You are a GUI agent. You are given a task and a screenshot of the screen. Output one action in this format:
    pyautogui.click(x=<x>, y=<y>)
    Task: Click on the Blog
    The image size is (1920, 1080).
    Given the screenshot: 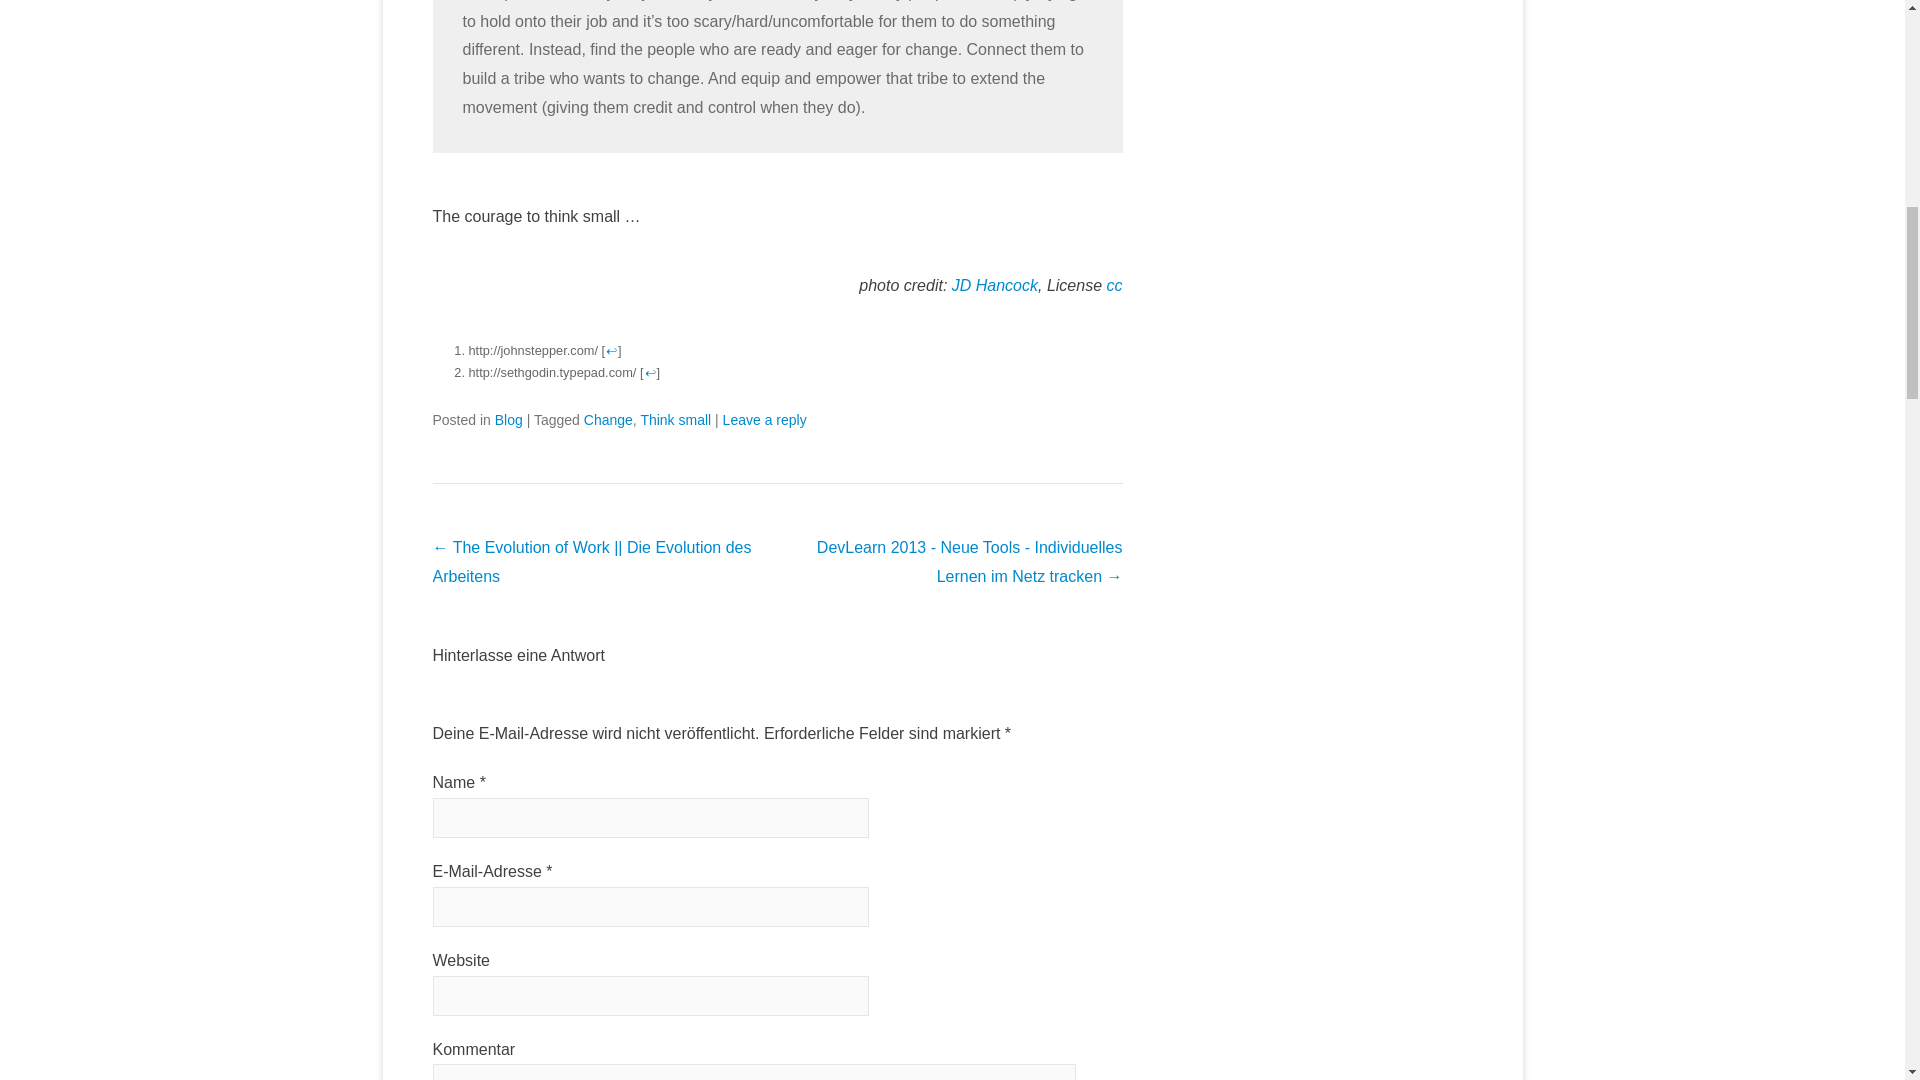 What is the action you would take?
    pyautogui.click(x=508, y=419)
    